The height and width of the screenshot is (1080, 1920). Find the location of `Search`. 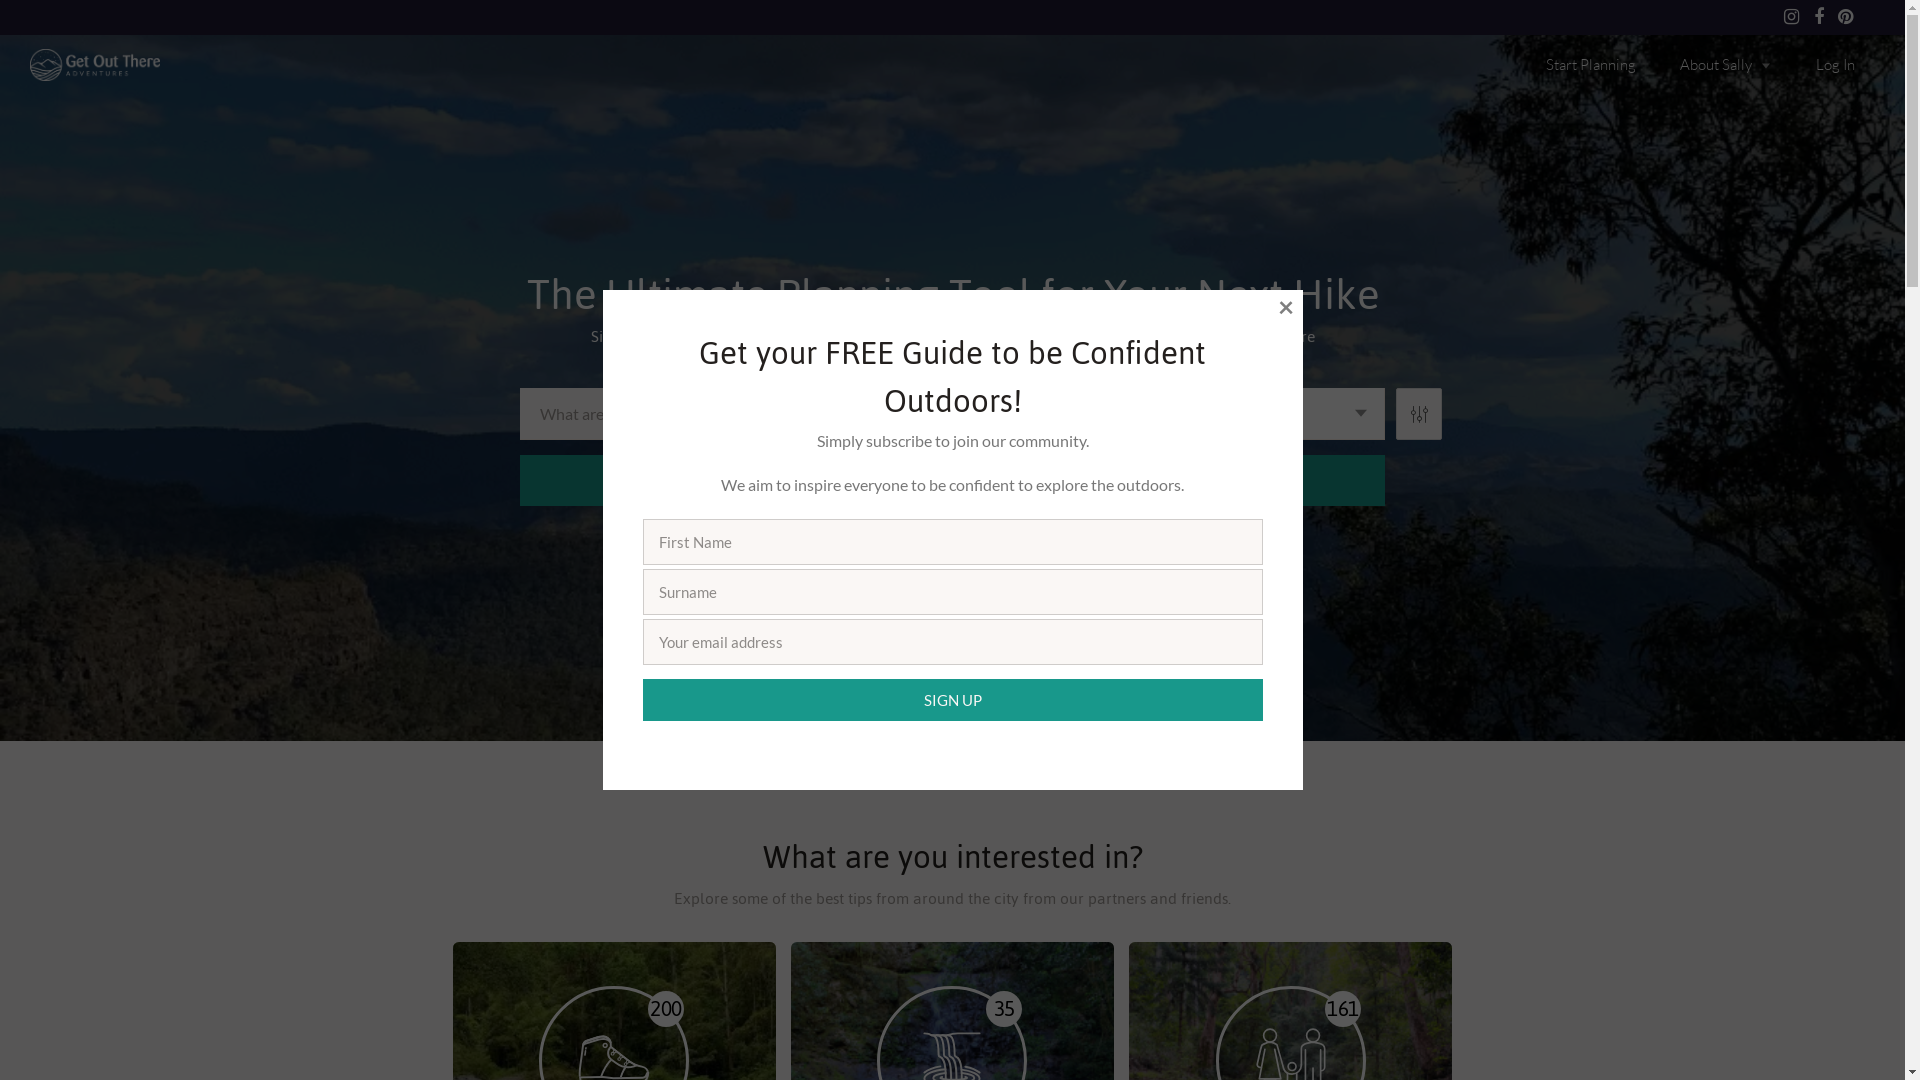

Search is located at coordinates (952, 480).